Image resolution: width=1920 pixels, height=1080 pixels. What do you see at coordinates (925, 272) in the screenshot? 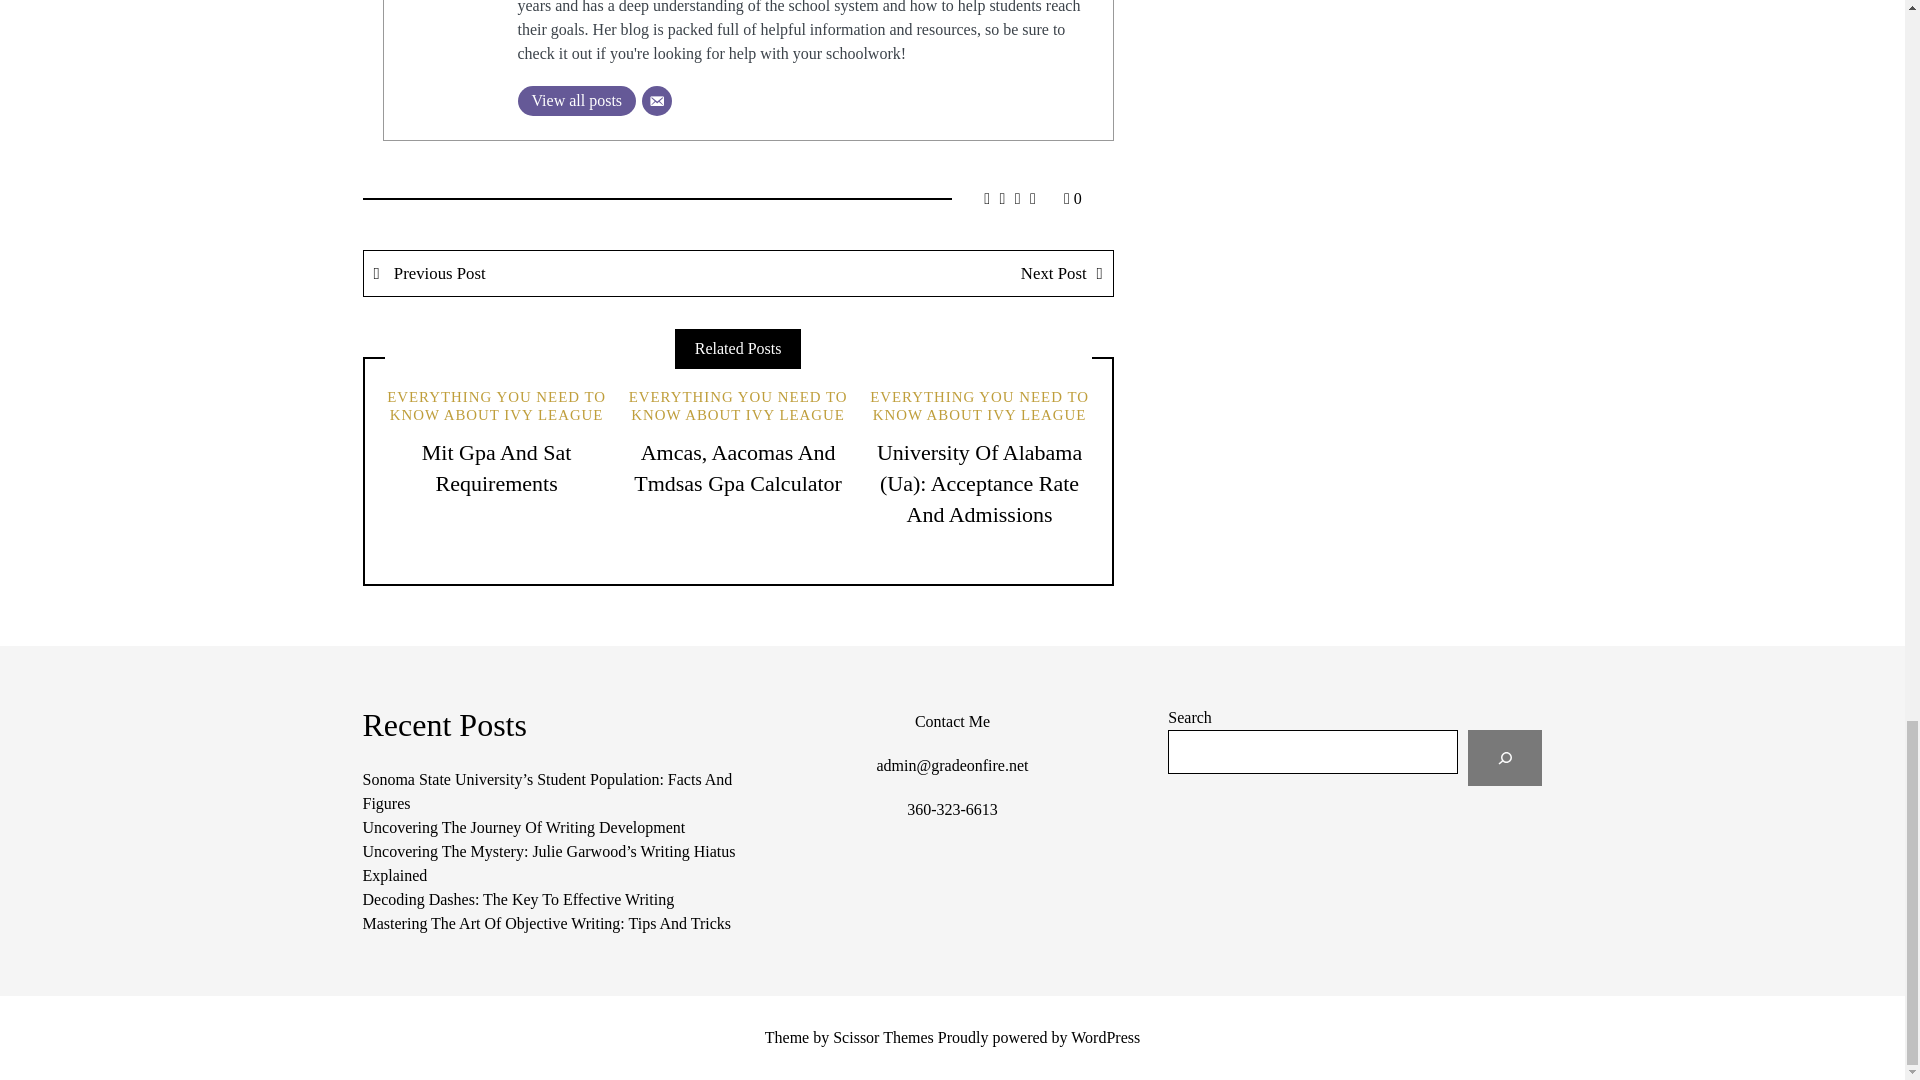
I see `Next Post` at bounding box center [925, 272].